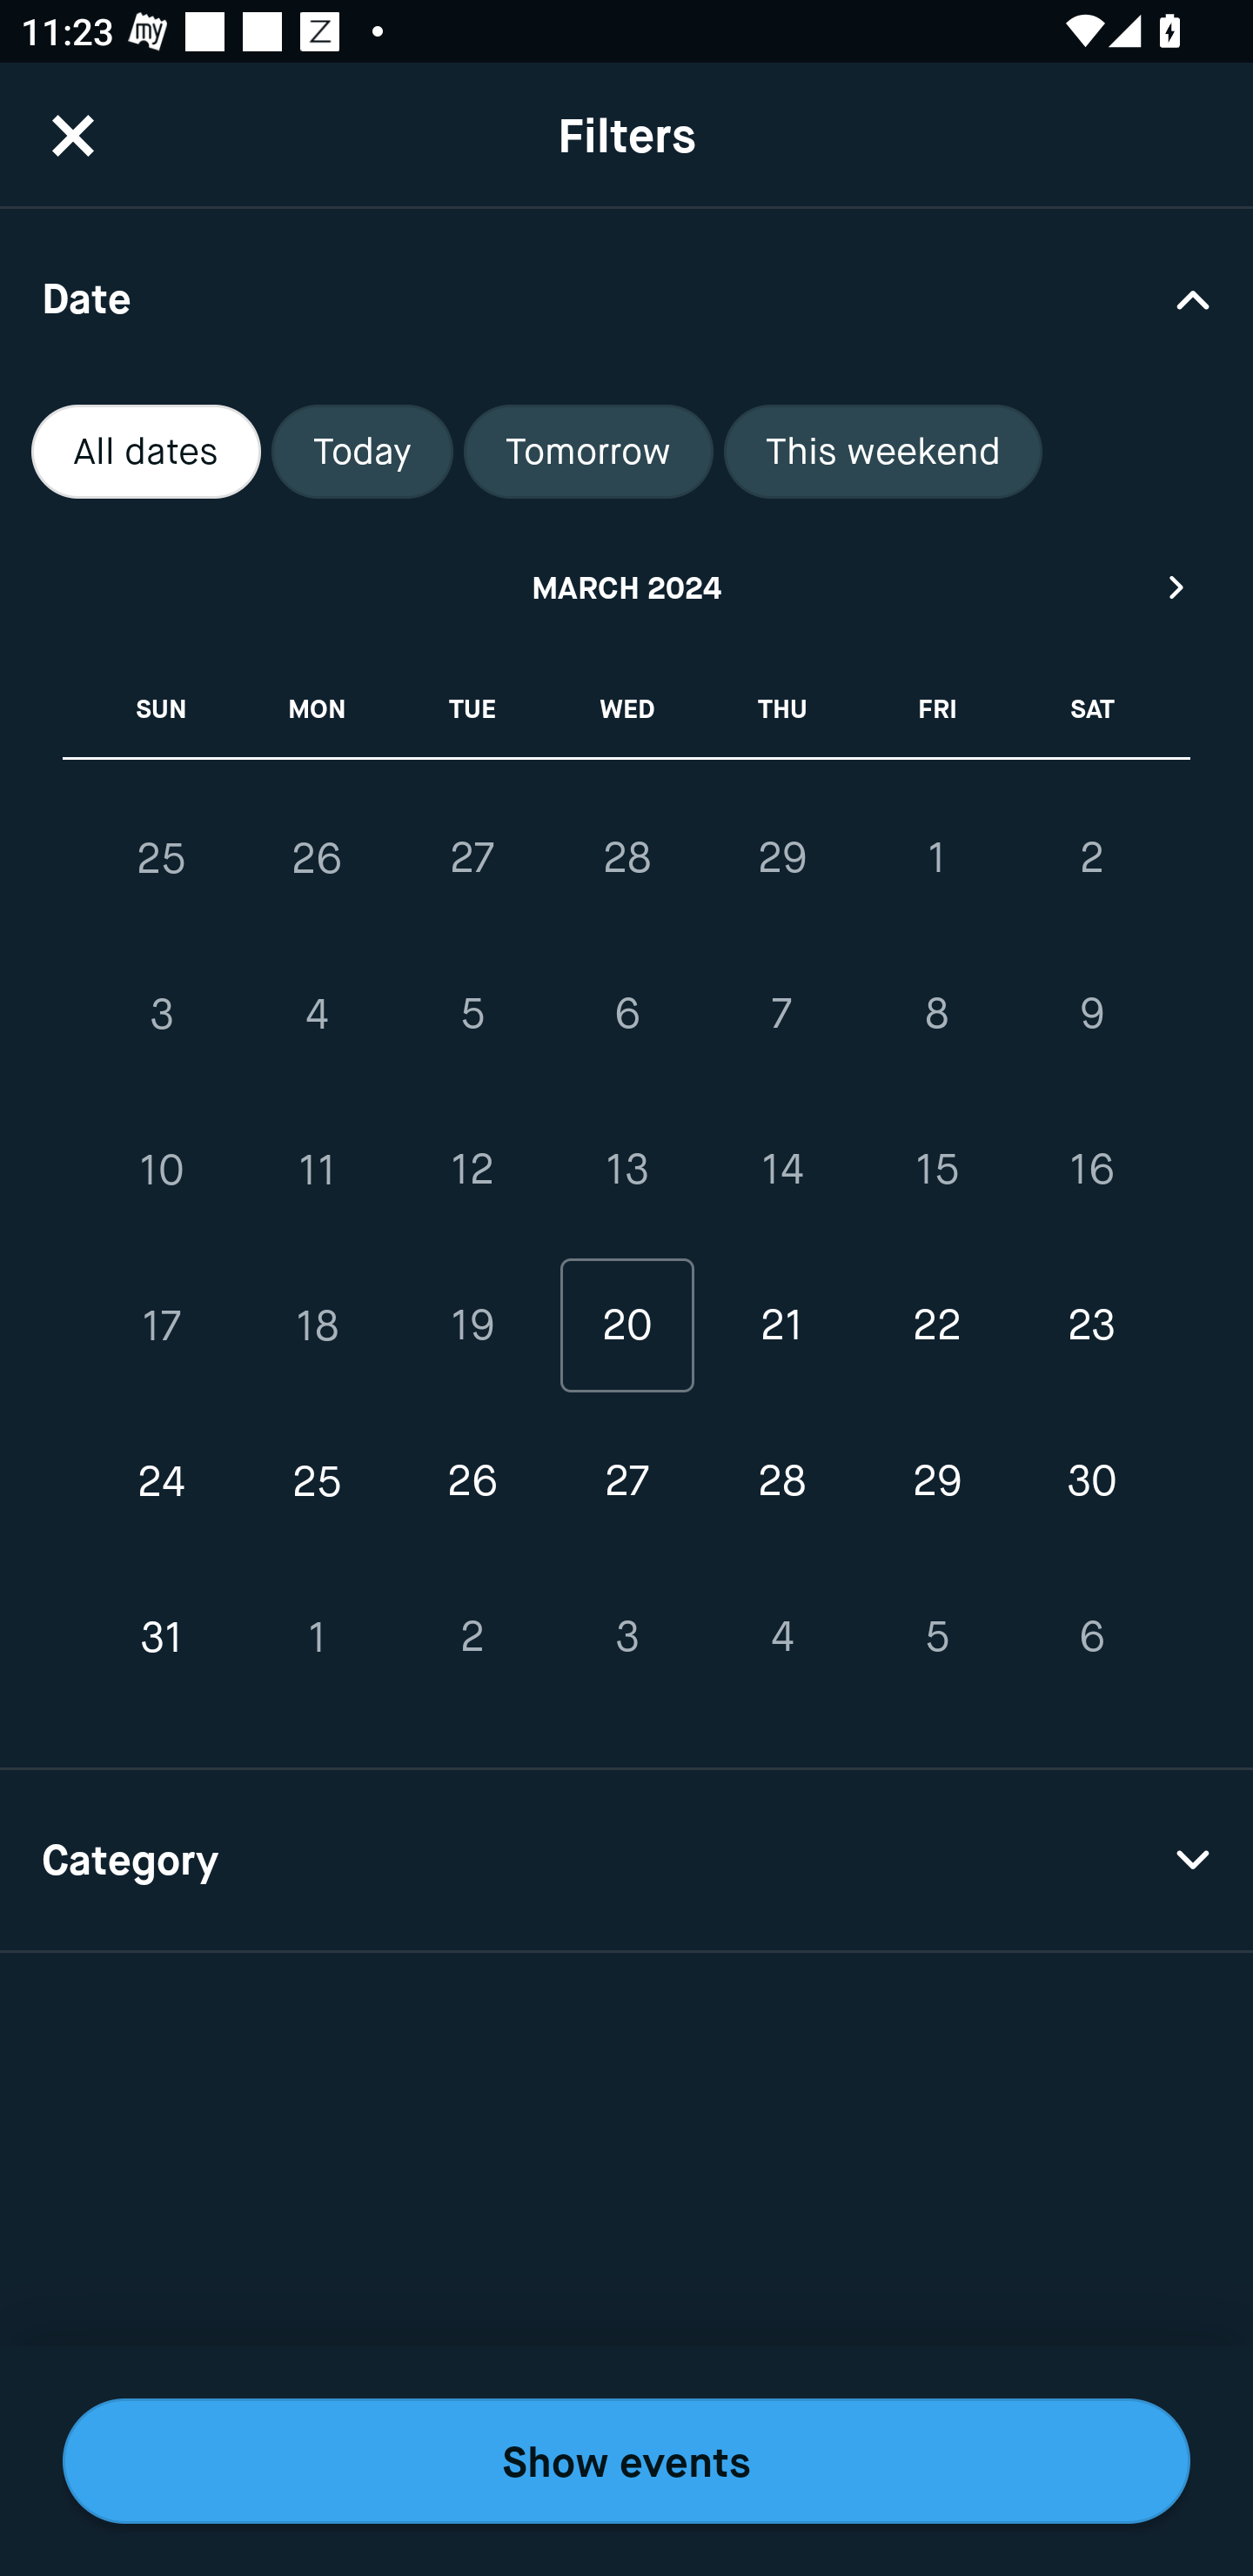 This screenshot has height=2576, width=1253. What do you see at coordinates (626, 1481) in the screenshot?
I see `27` at bounding box center [626, 1481].